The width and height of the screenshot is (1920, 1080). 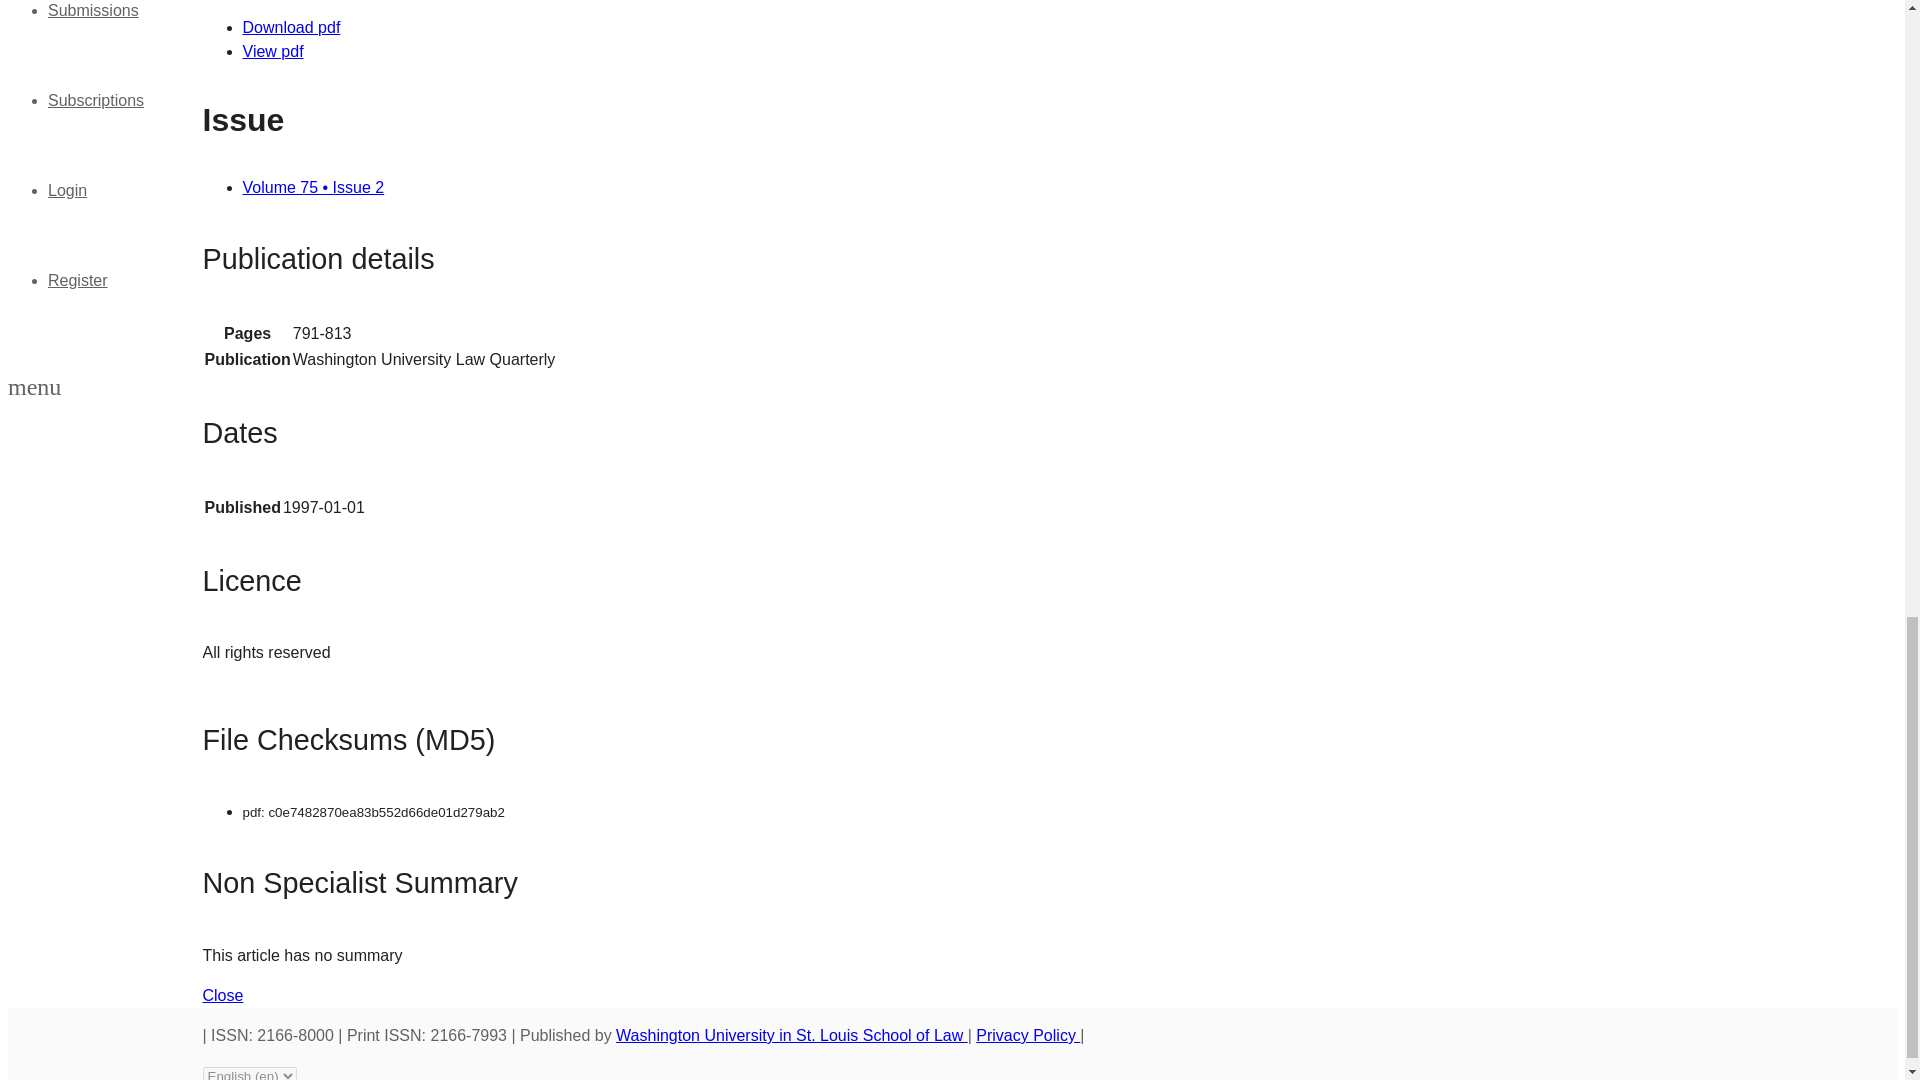 I want to click on Privacy Policy, so click(x=1027, y=1036).